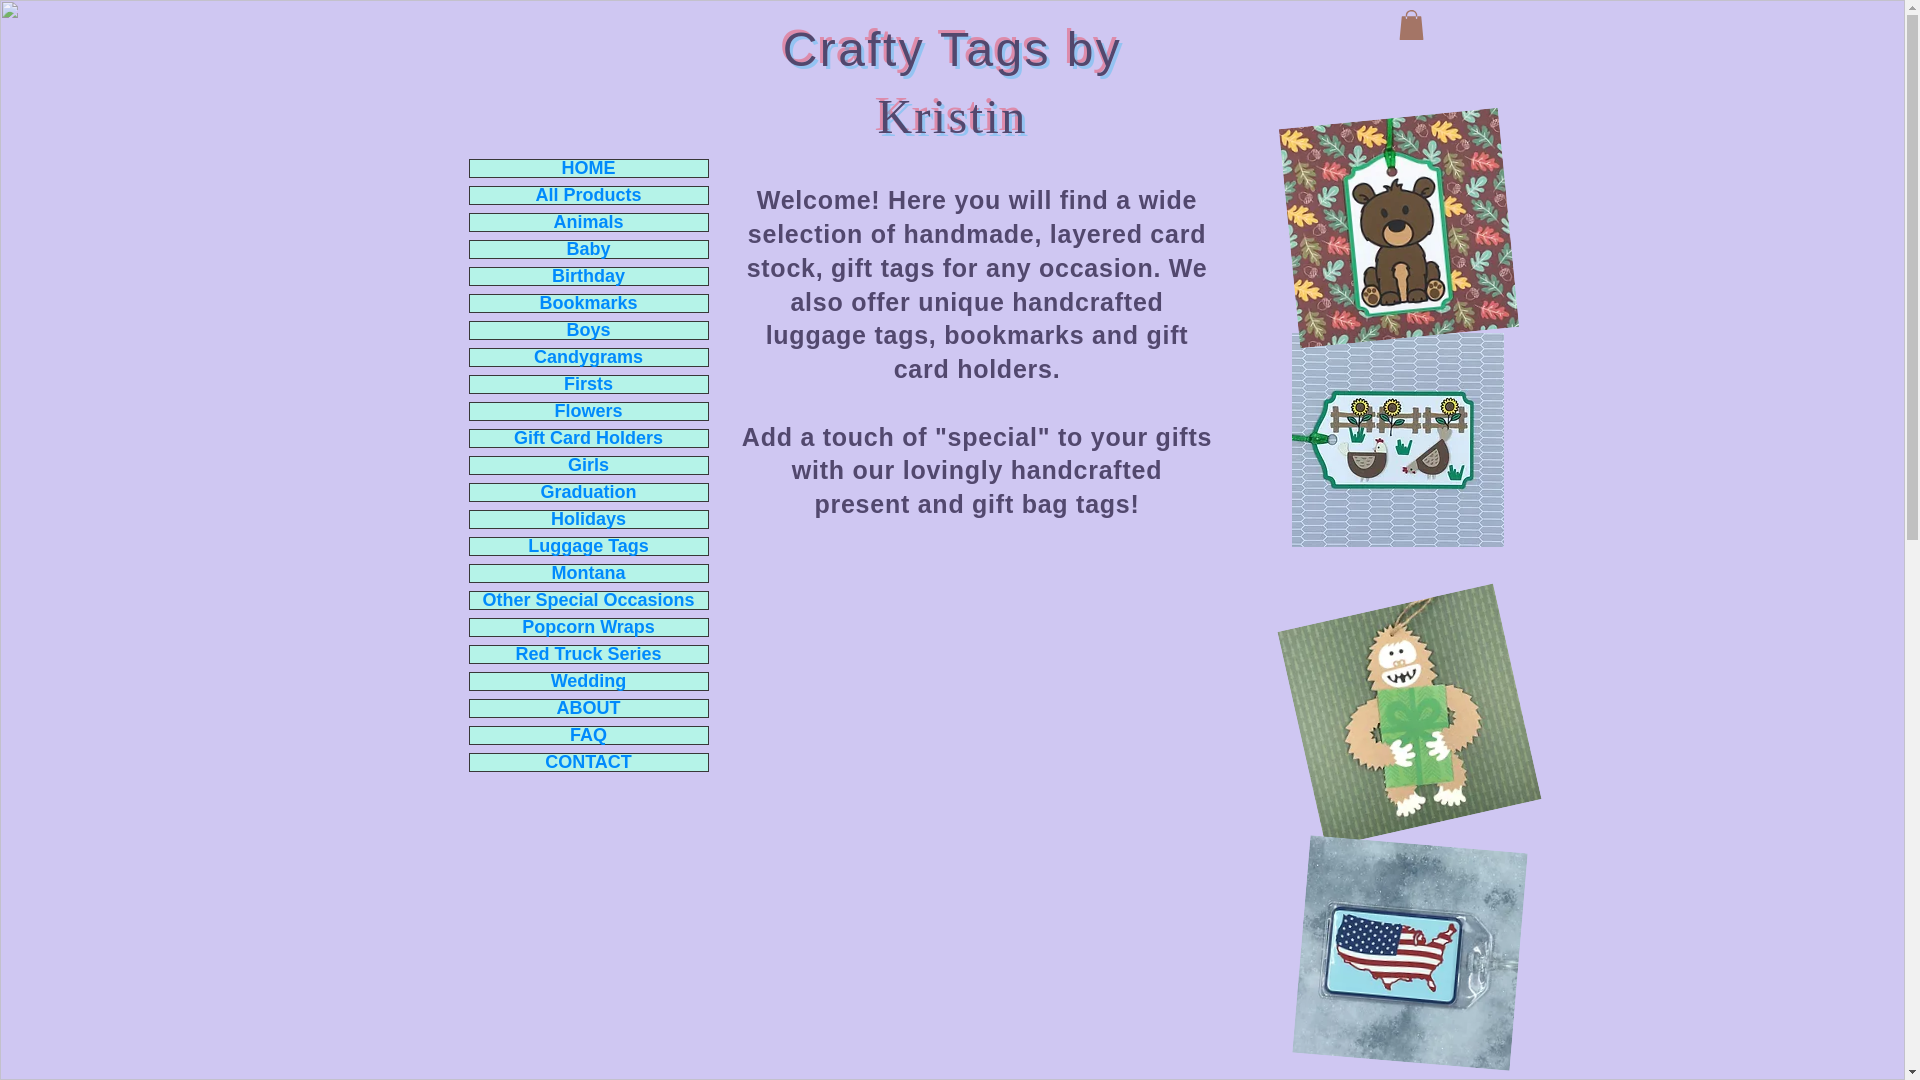 Image resolution: width=1920 pixels, height=1080 pixels. What do you see at coordinates (589, 654) in the screenshot?
I see `Red Truck Series` at bounding box center [589, 654].